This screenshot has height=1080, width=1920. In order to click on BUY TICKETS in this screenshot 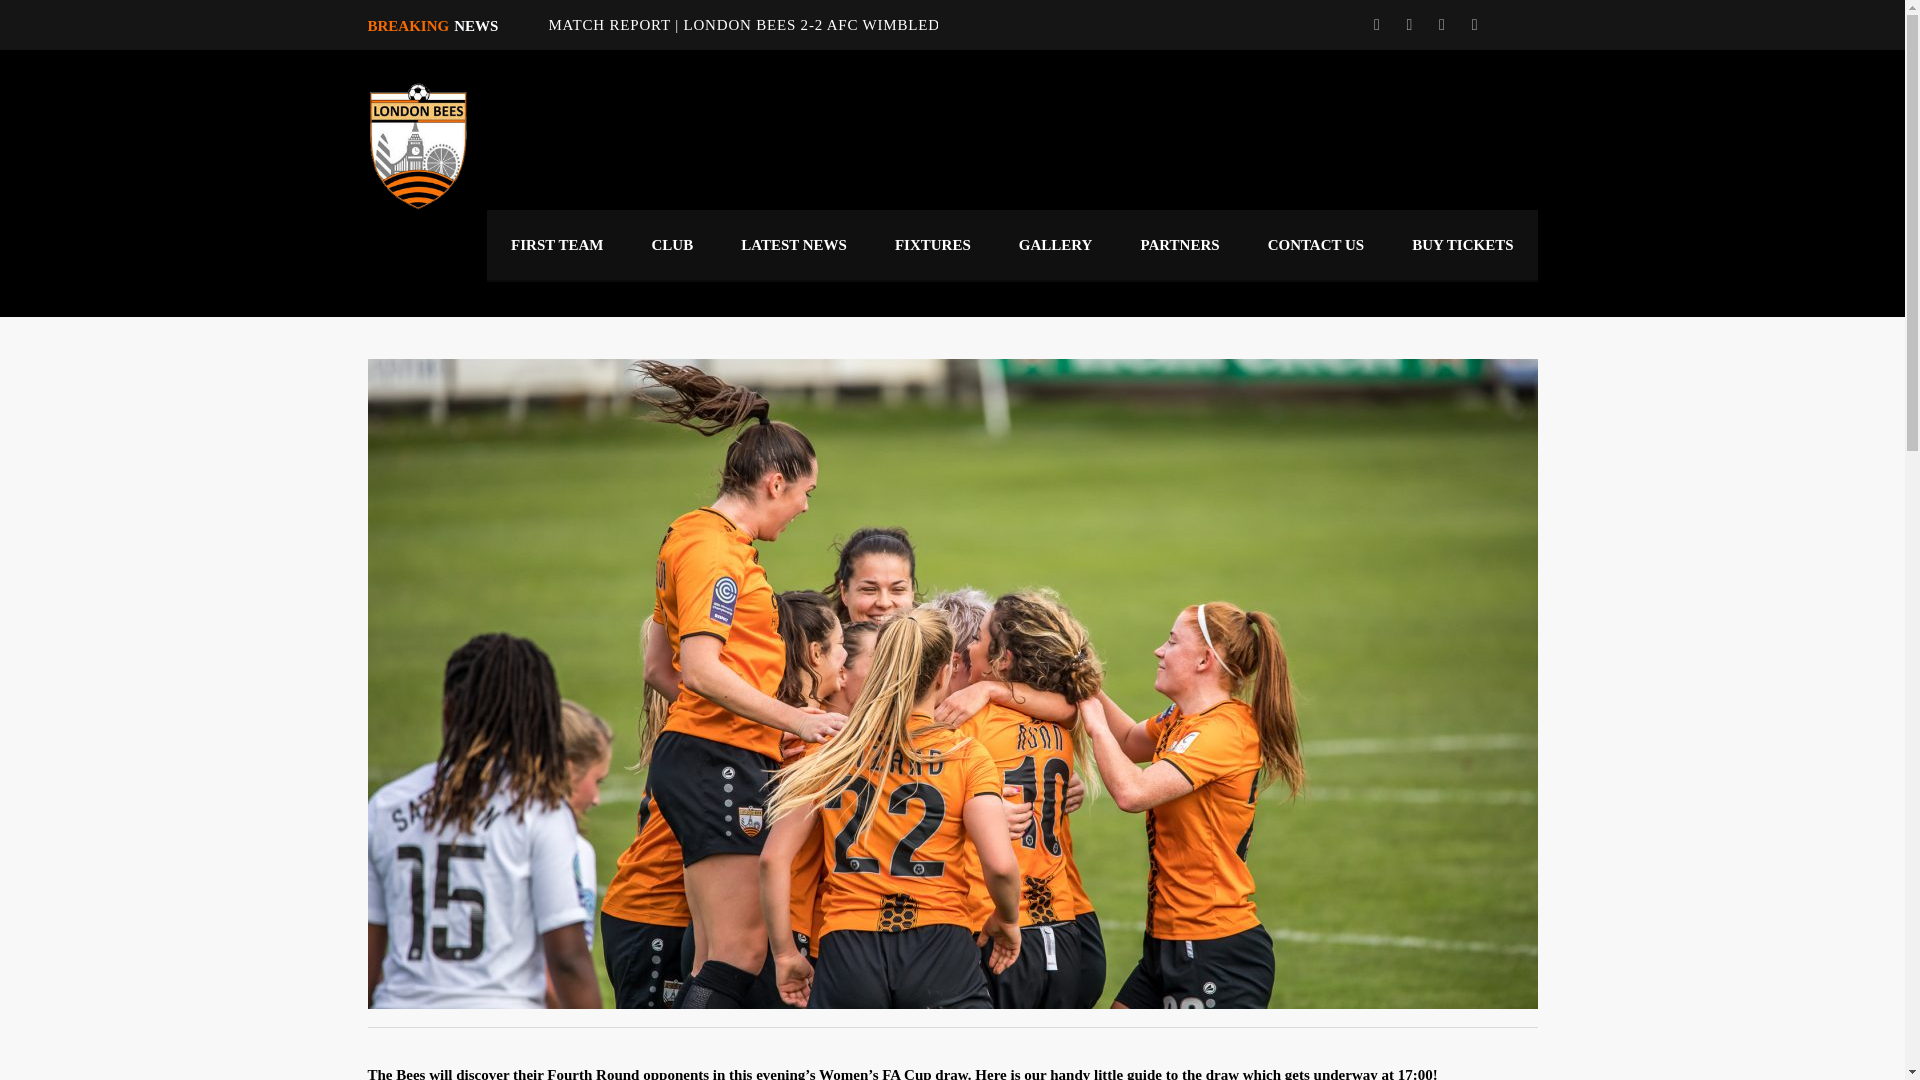, I will do `click(1462, 244)`.